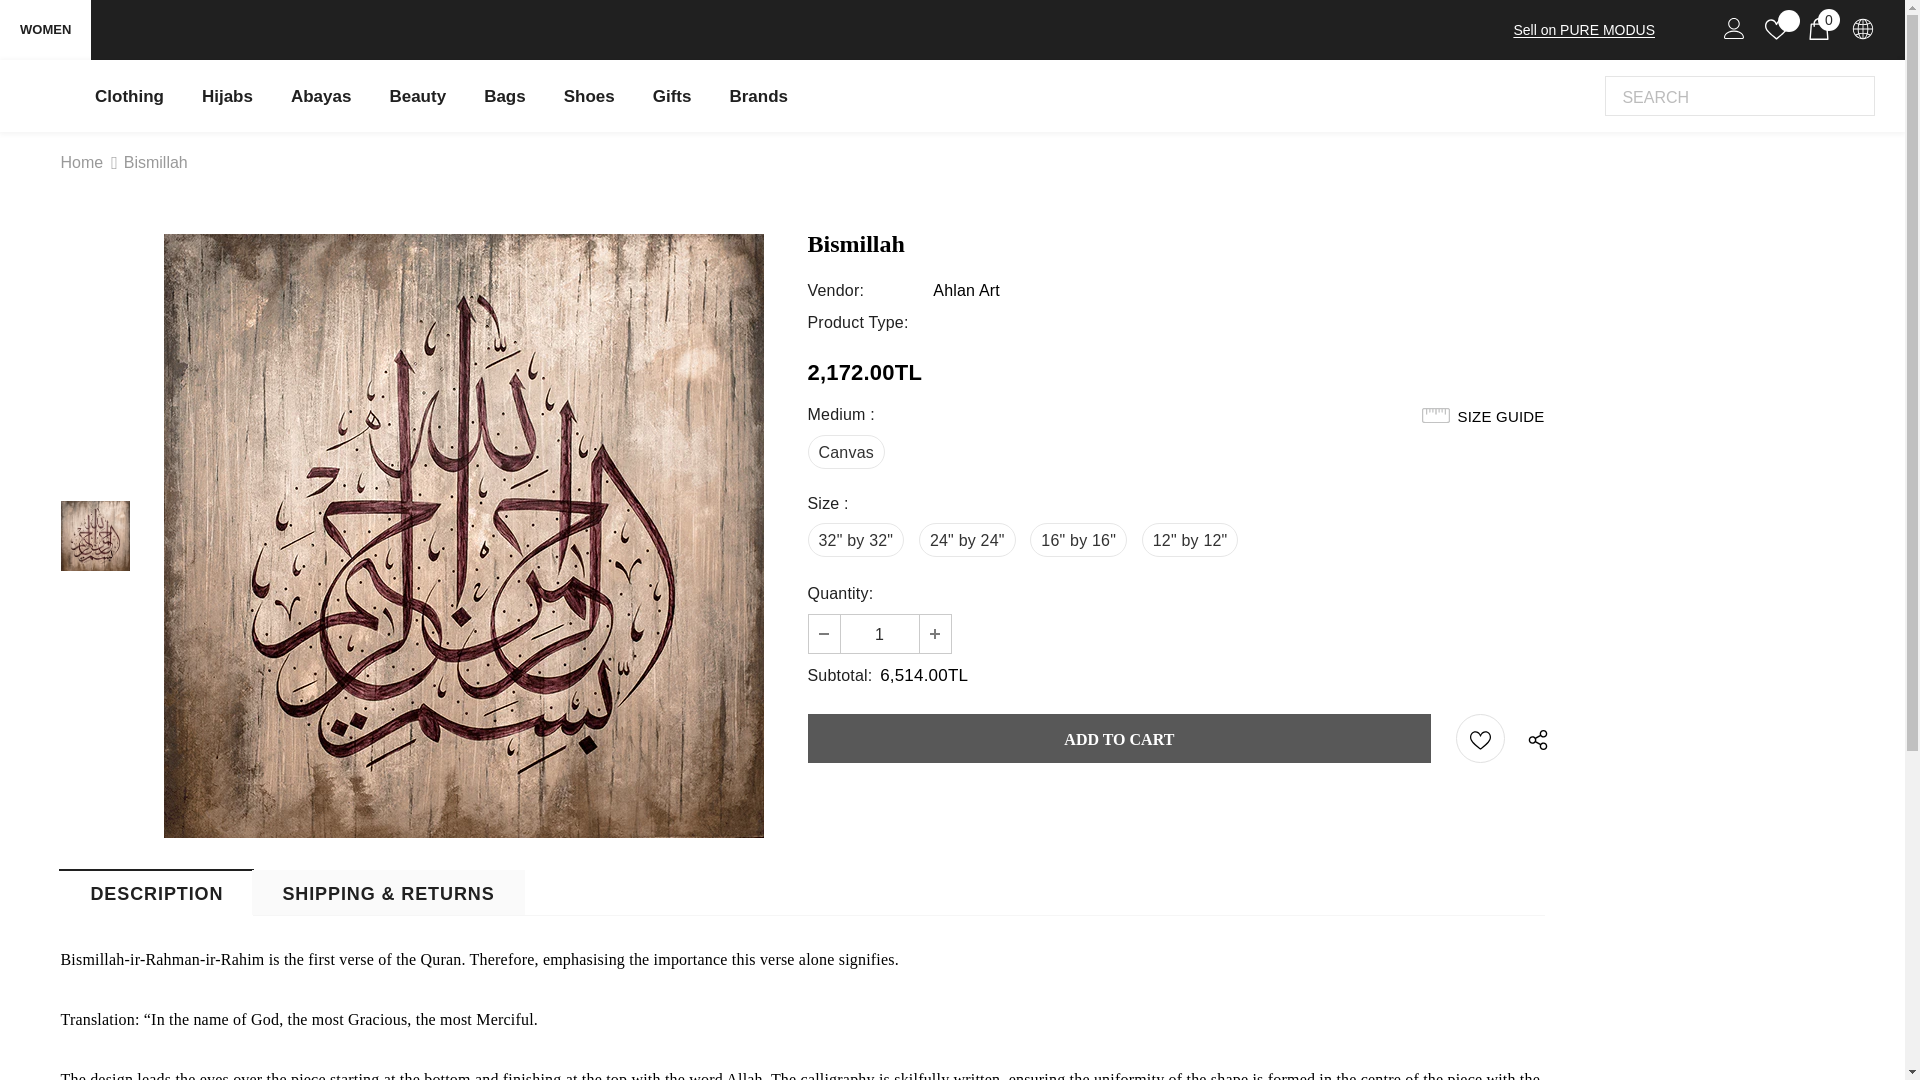  Describe the element at coordinates (1120, 738) in the screenshot. I see `Add to cart` at that location.